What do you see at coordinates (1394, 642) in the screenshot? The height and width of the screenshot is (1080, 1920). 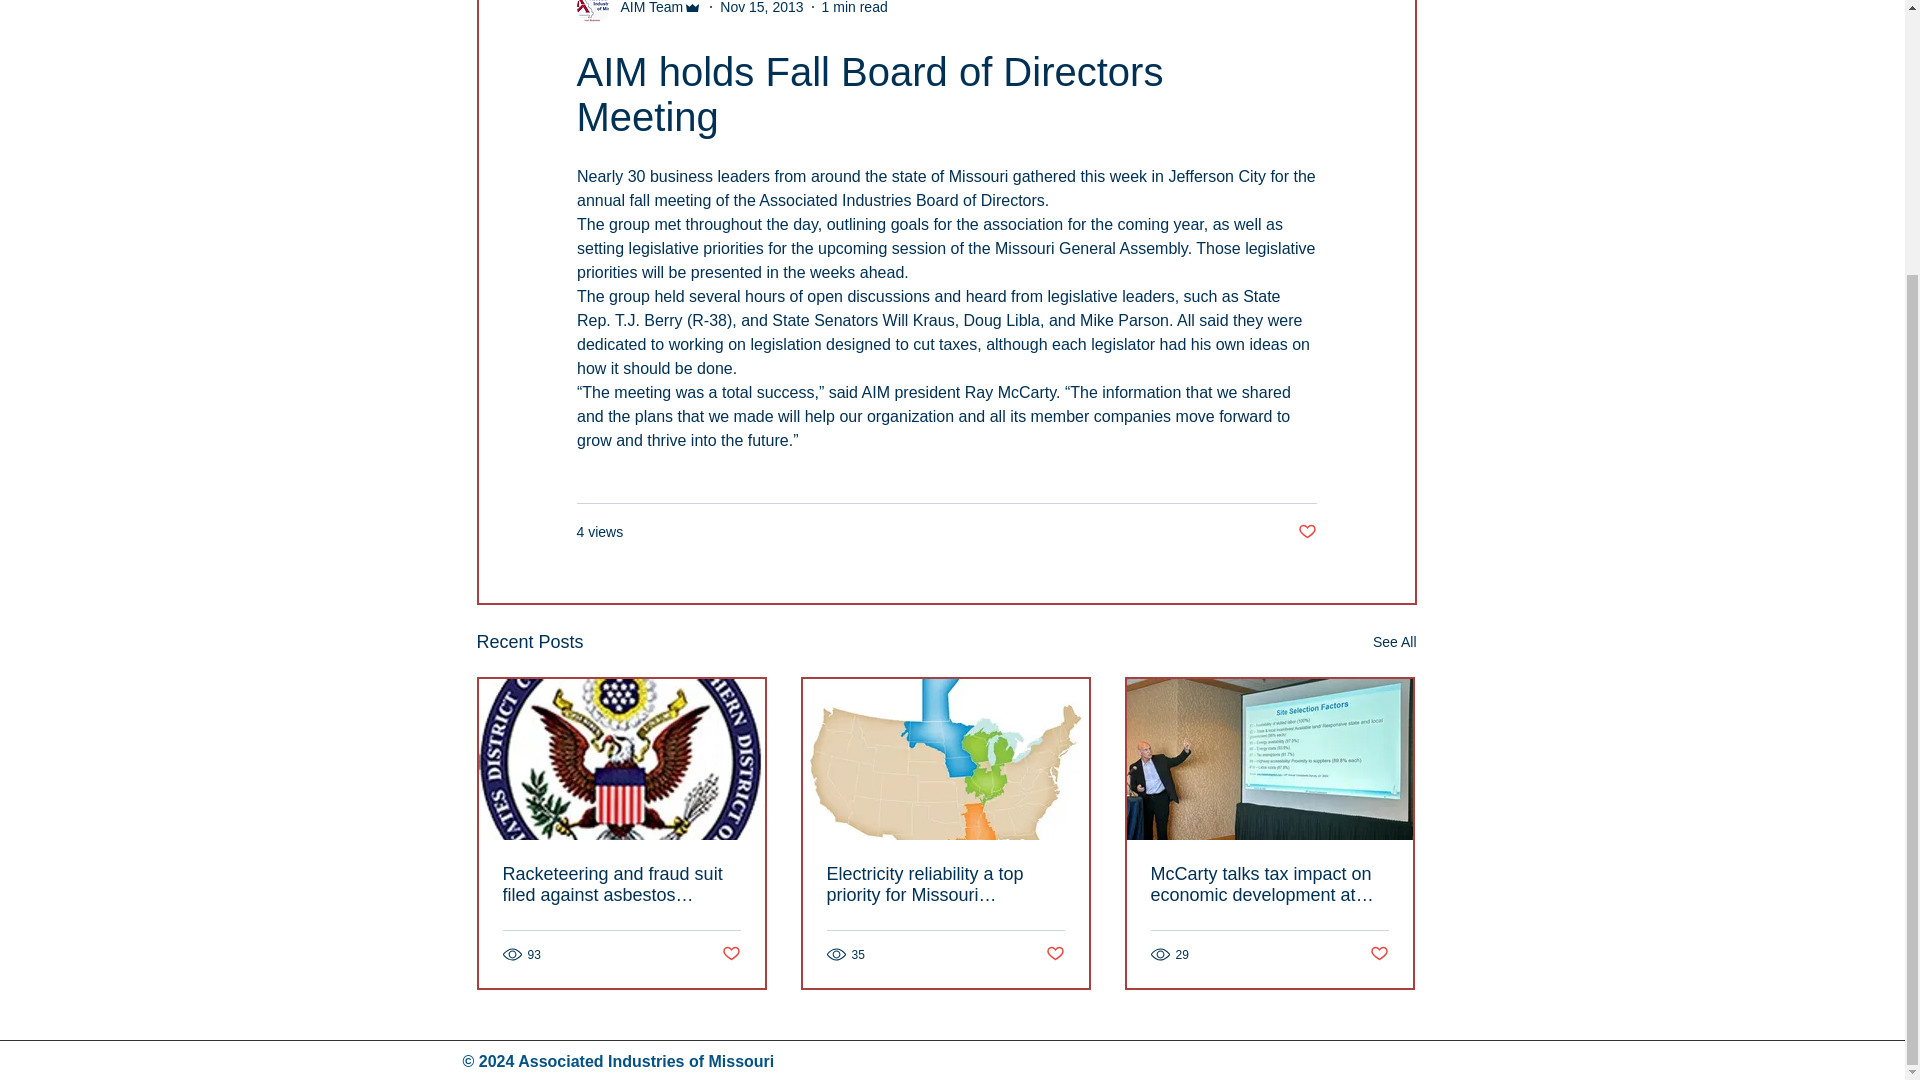 I see `See All` at bounding box center [1394, 642].